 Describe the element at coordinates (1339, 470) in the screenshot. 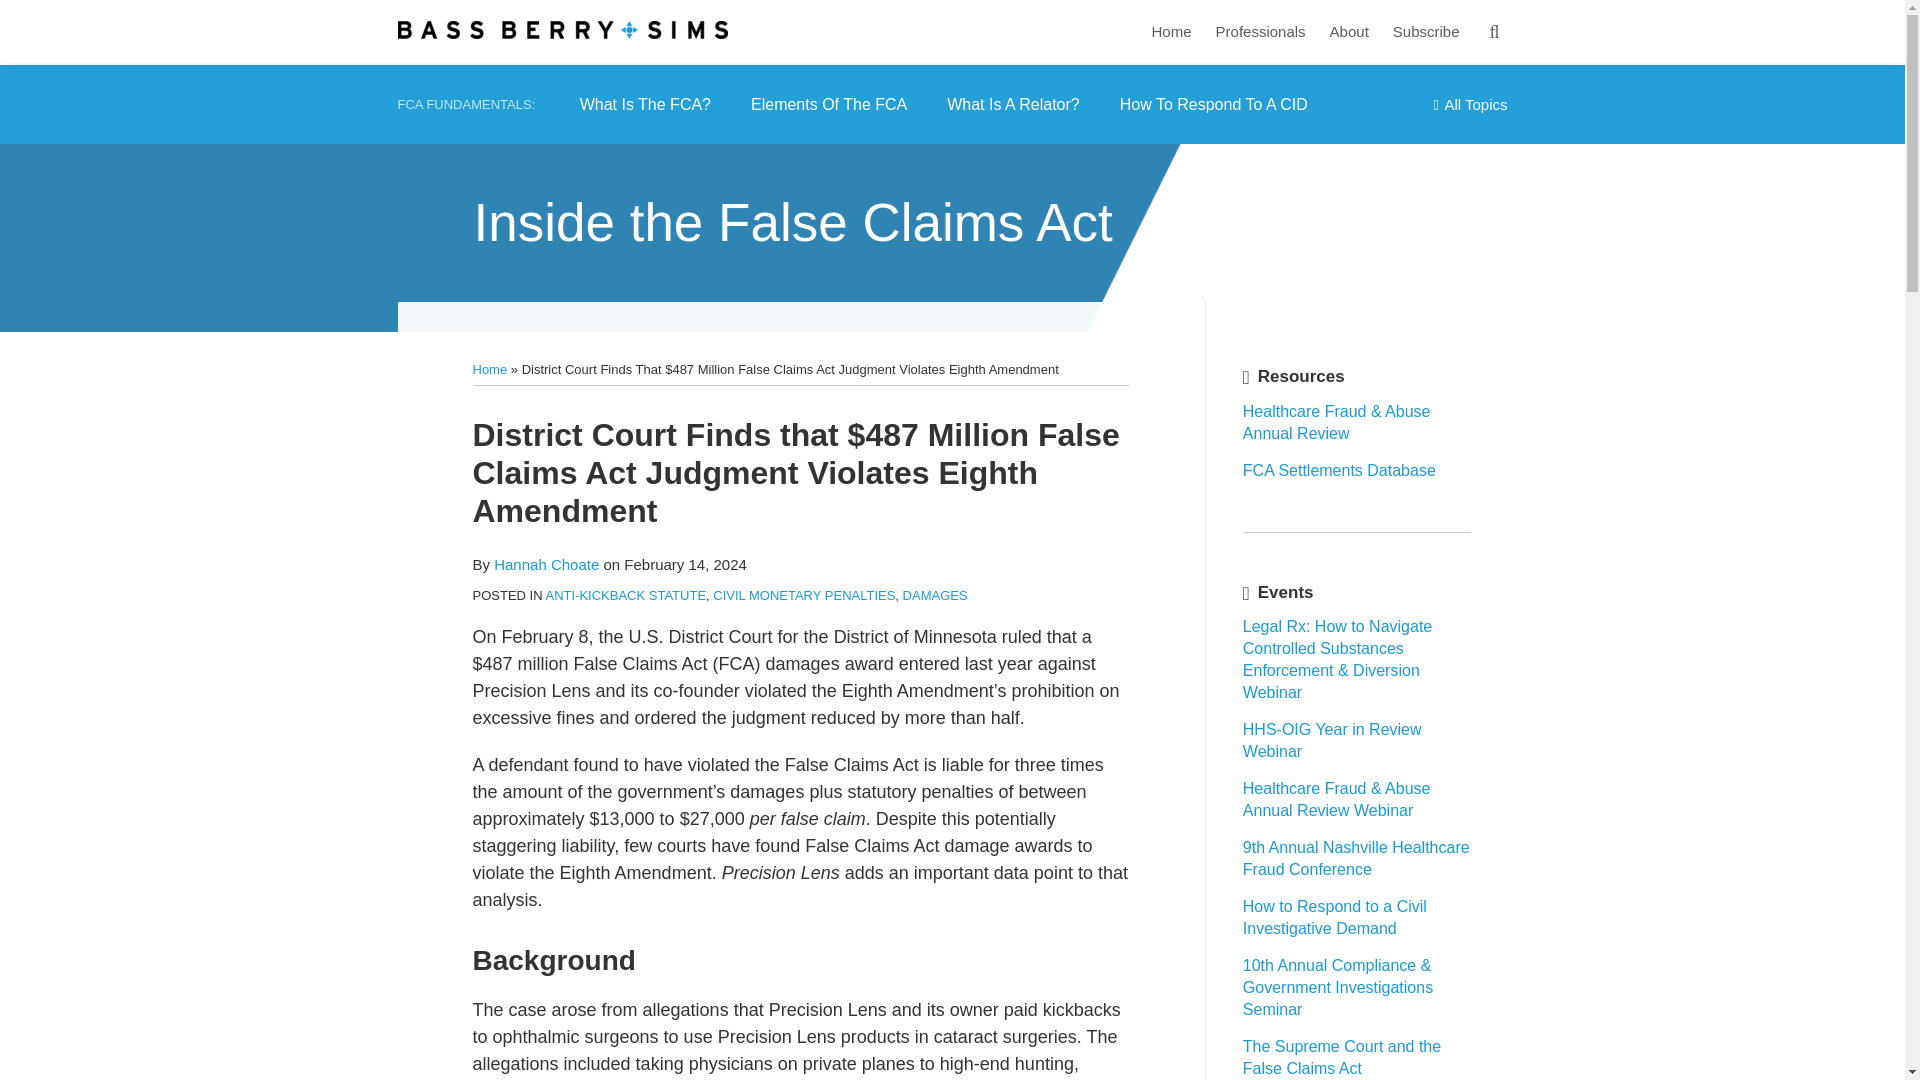

I see `FCA Settlements Database` at that location.